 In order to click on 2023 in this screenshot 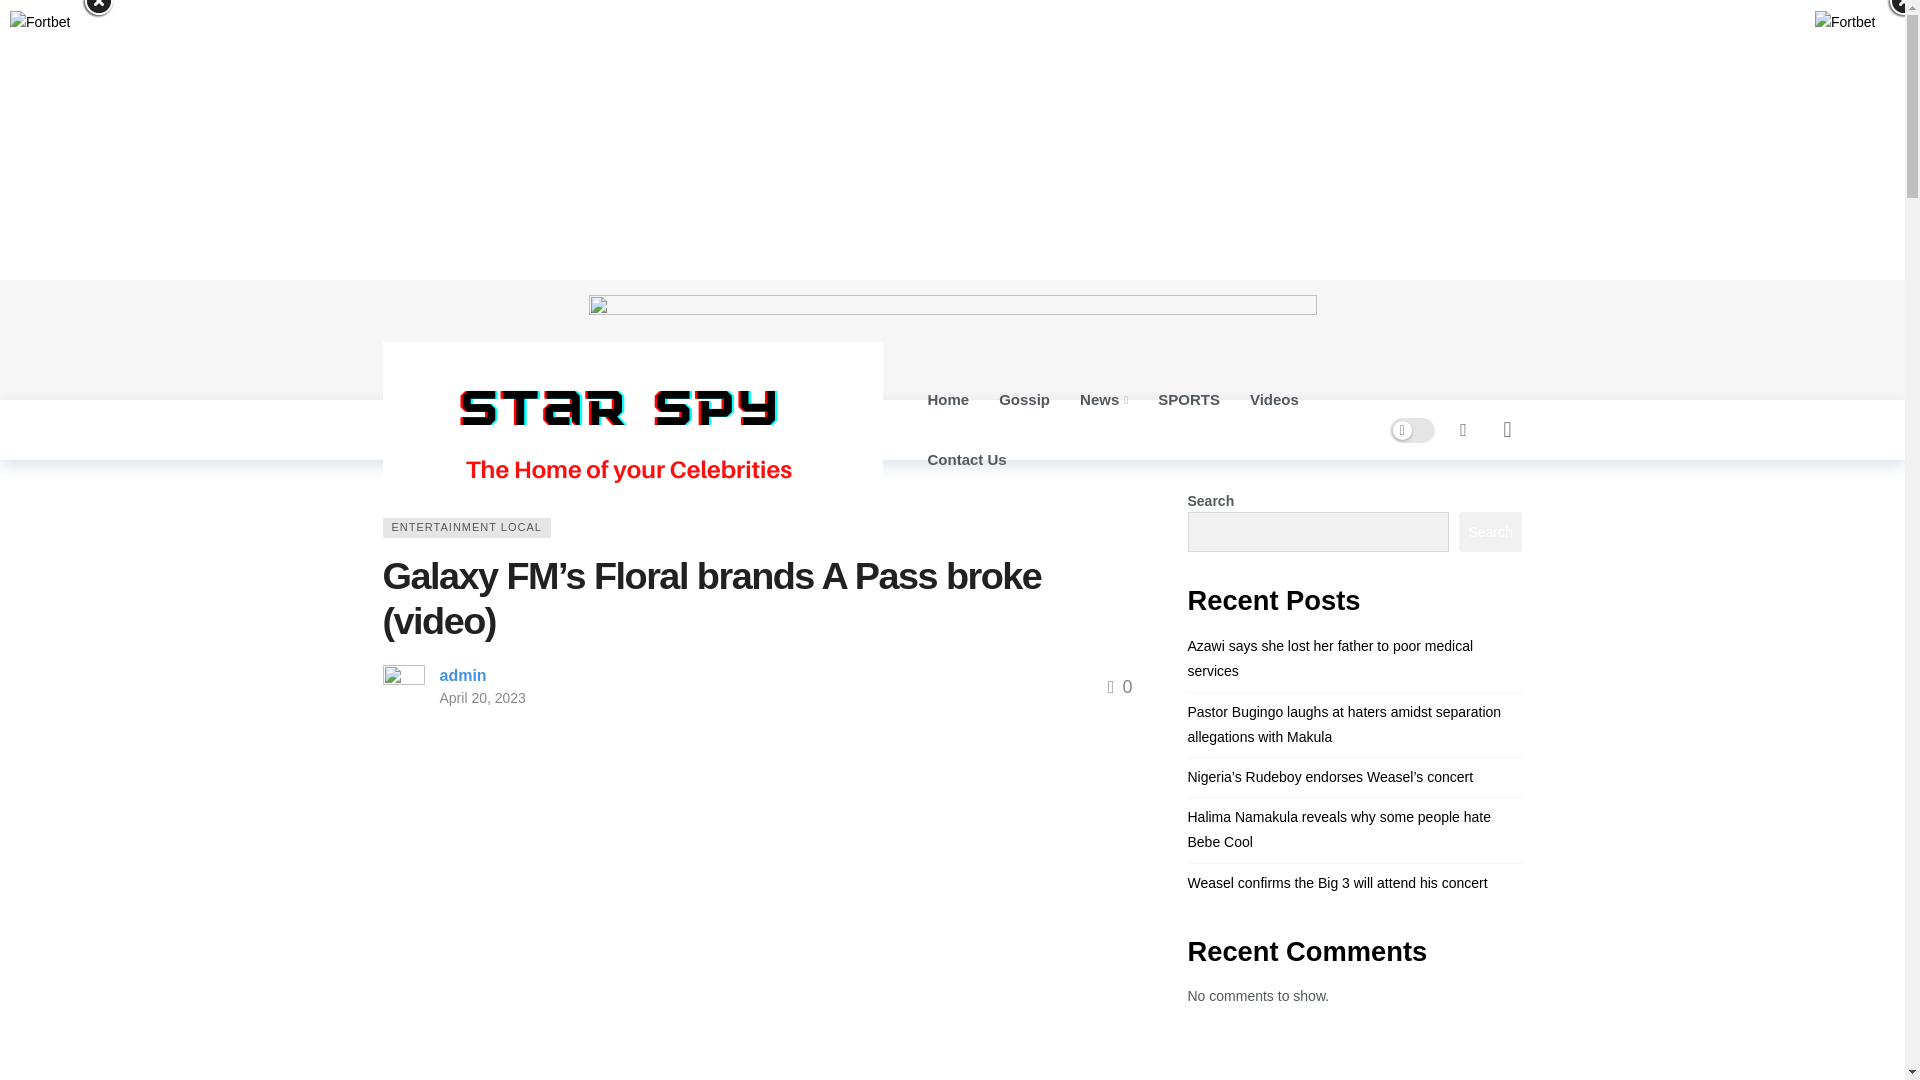, I will do `click(450, 486)`.